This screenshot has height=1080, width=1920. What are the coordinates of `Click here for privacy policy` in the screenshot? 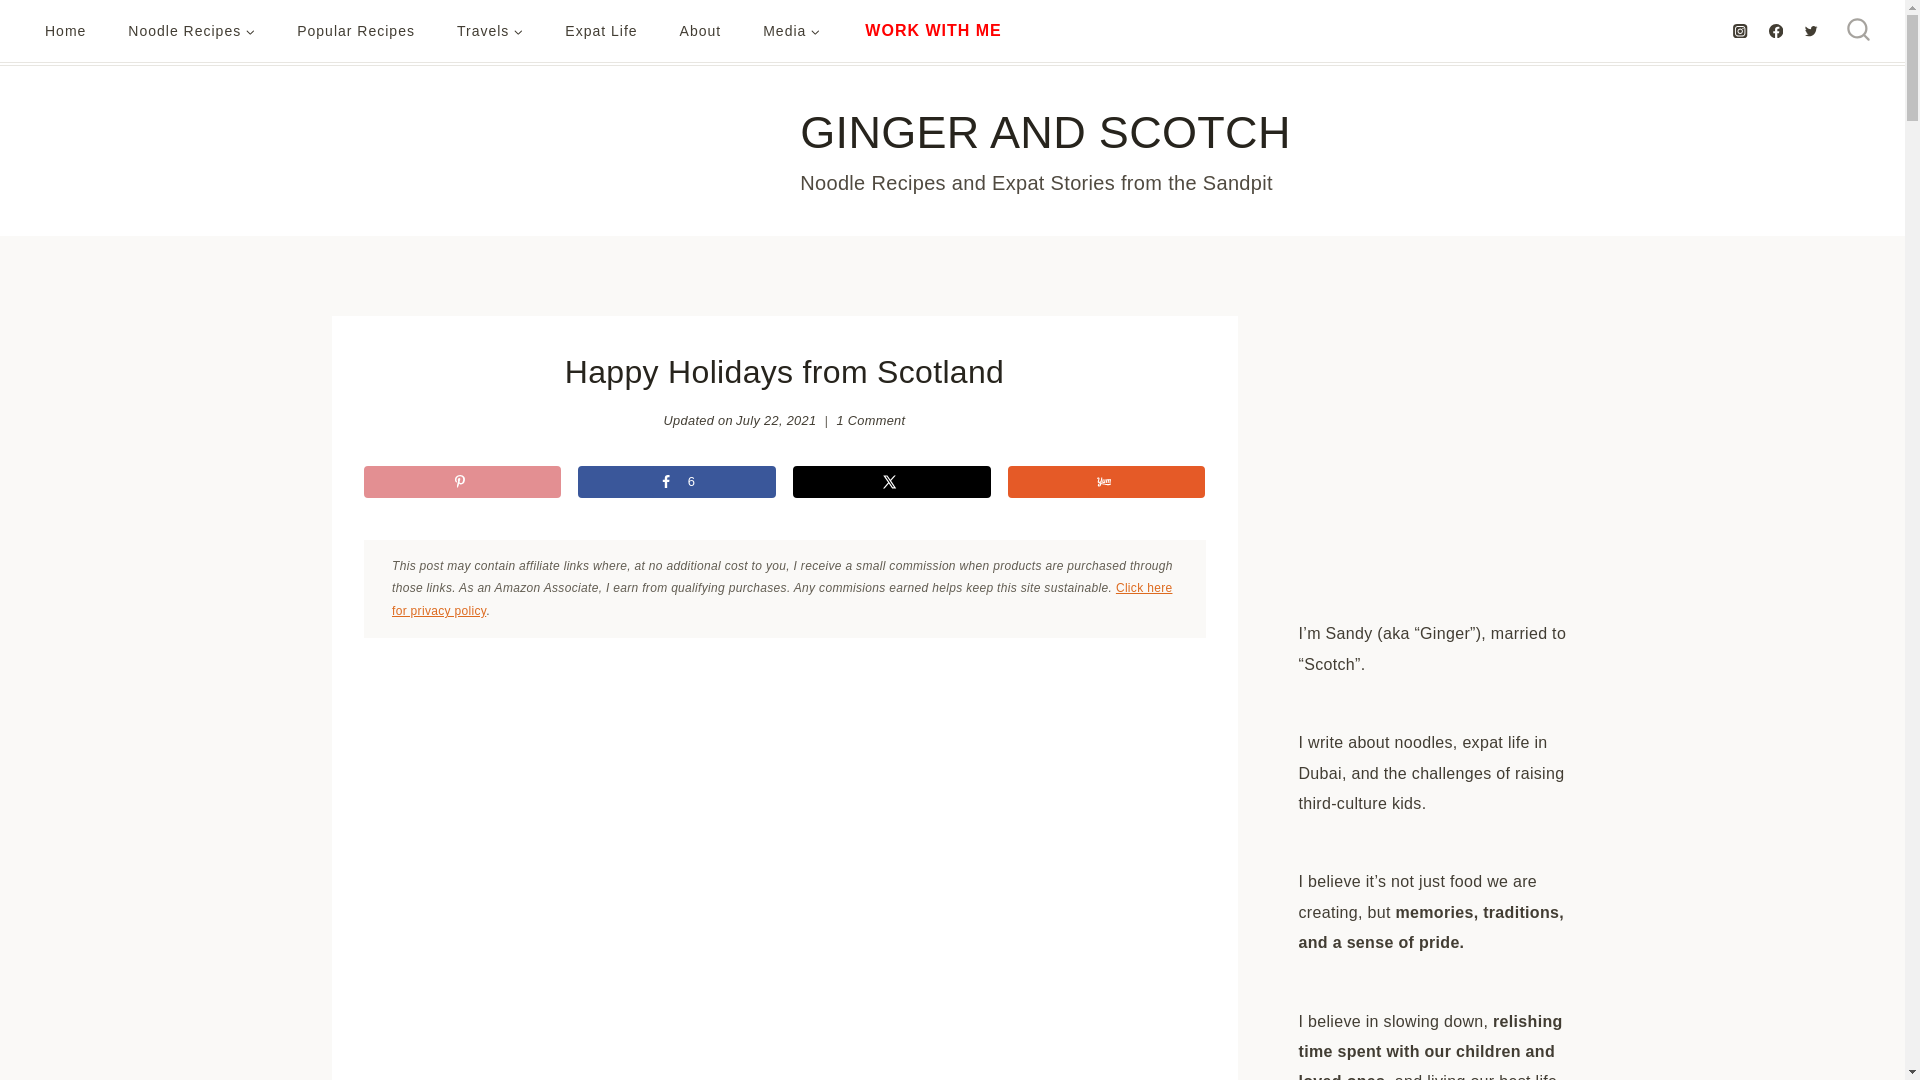 It's located at (781, 599).